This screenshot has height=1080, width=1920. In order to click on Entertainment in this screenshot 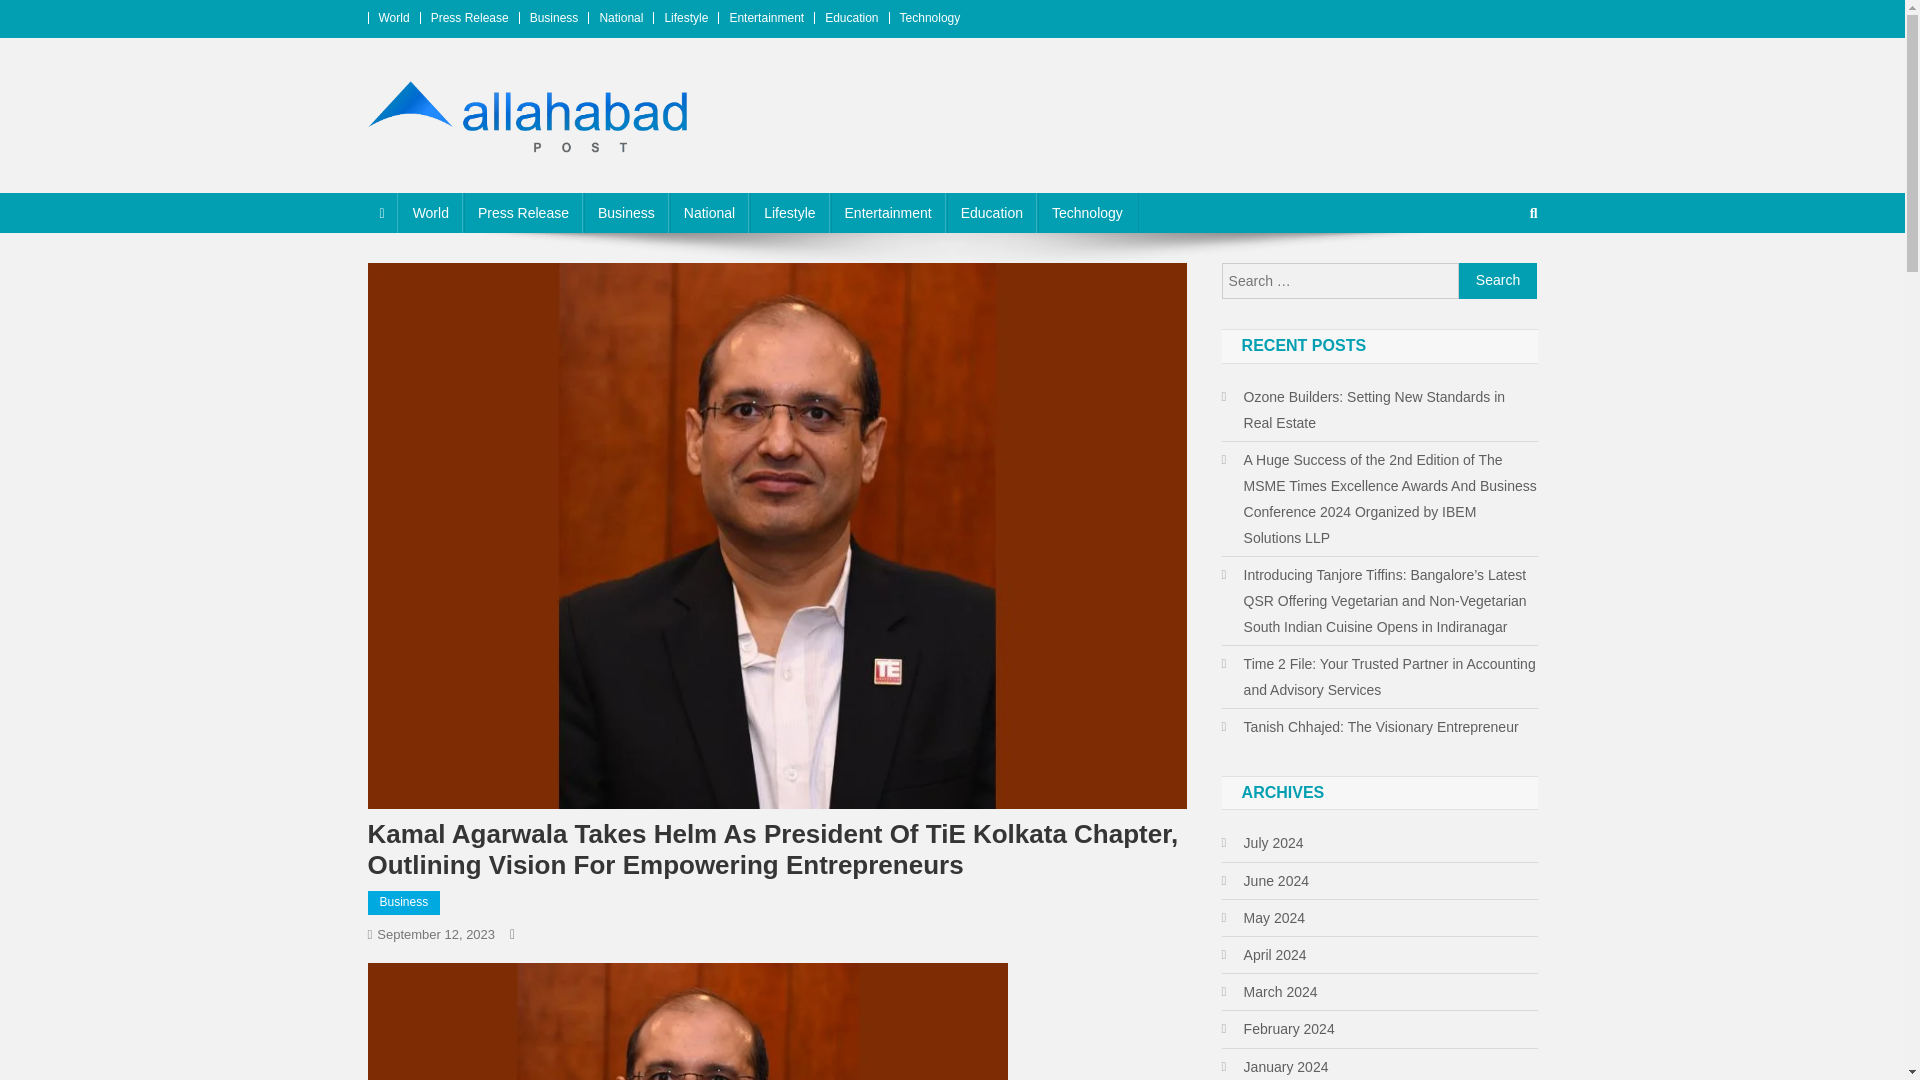, I will do `click(766, 17)`.